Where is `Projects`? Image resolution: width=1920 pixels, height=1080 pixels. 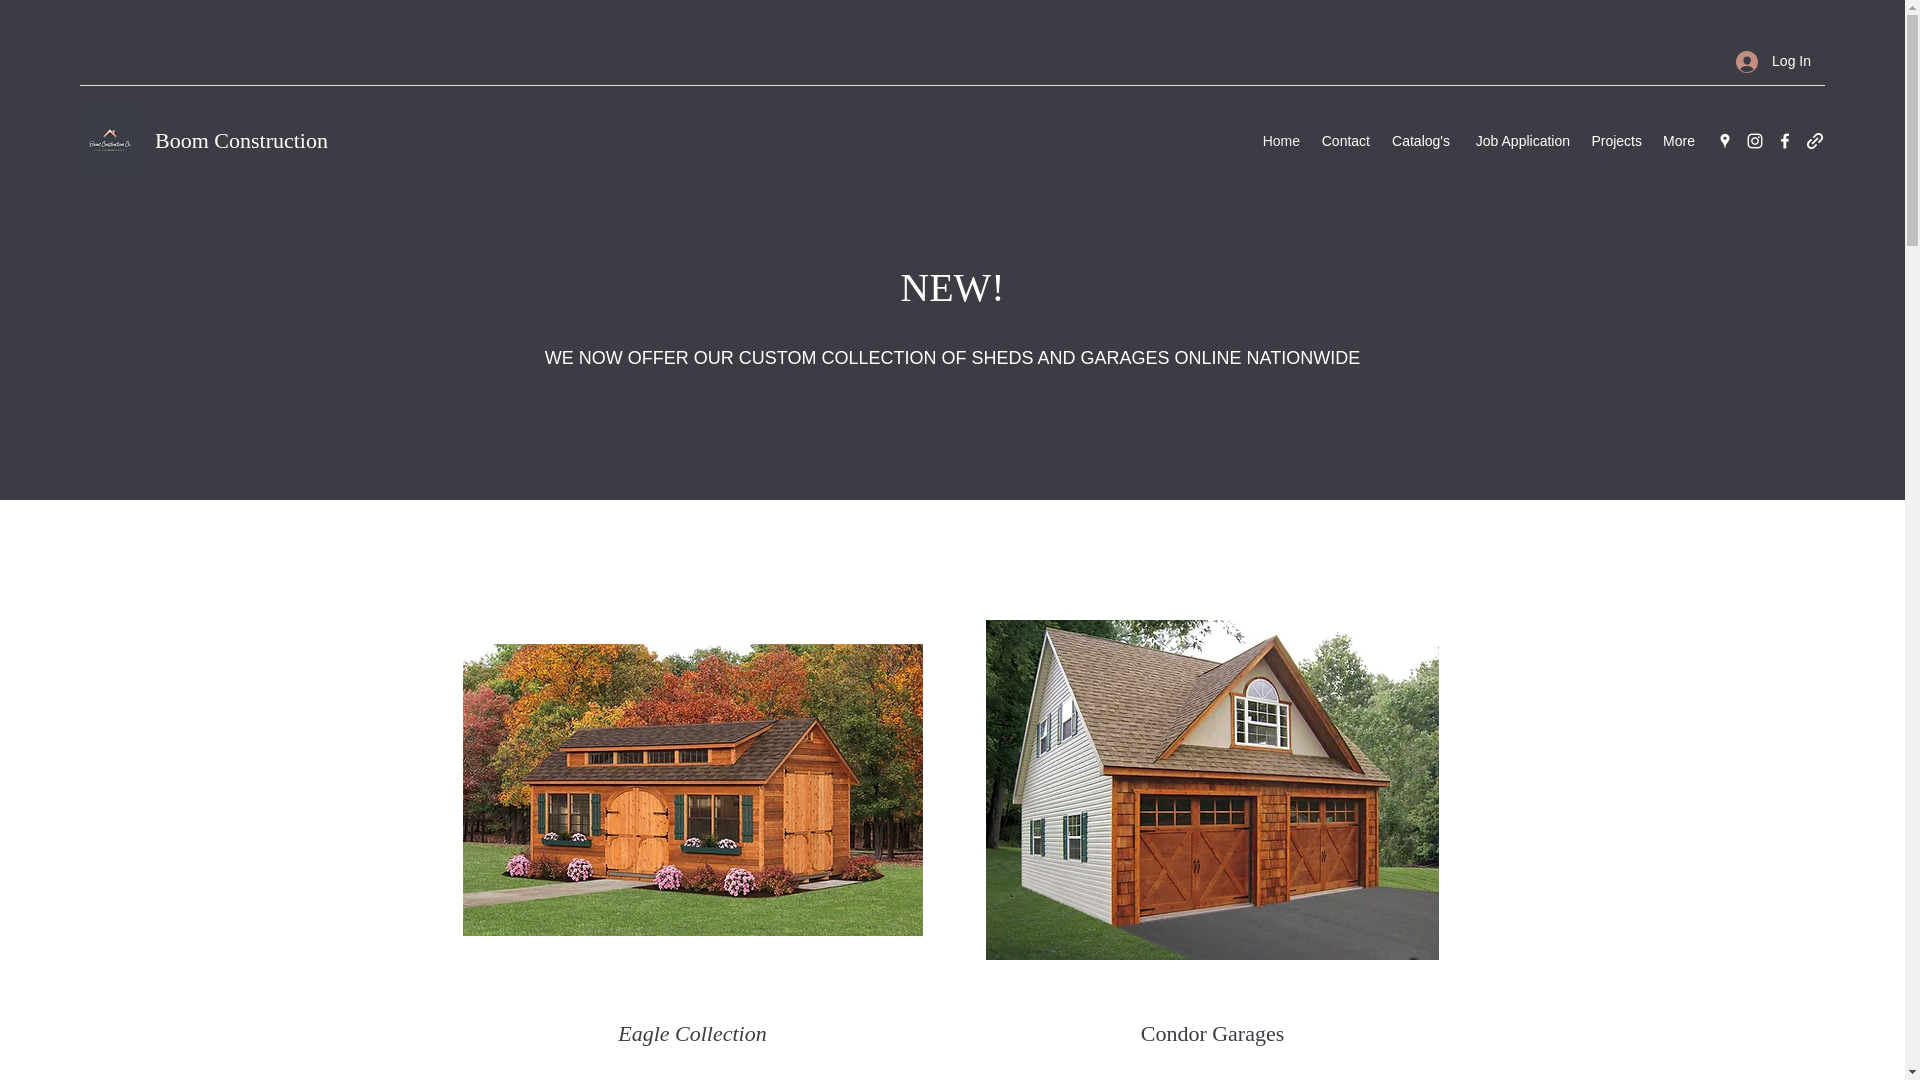 Projects is located at coordinates (1616, 140).